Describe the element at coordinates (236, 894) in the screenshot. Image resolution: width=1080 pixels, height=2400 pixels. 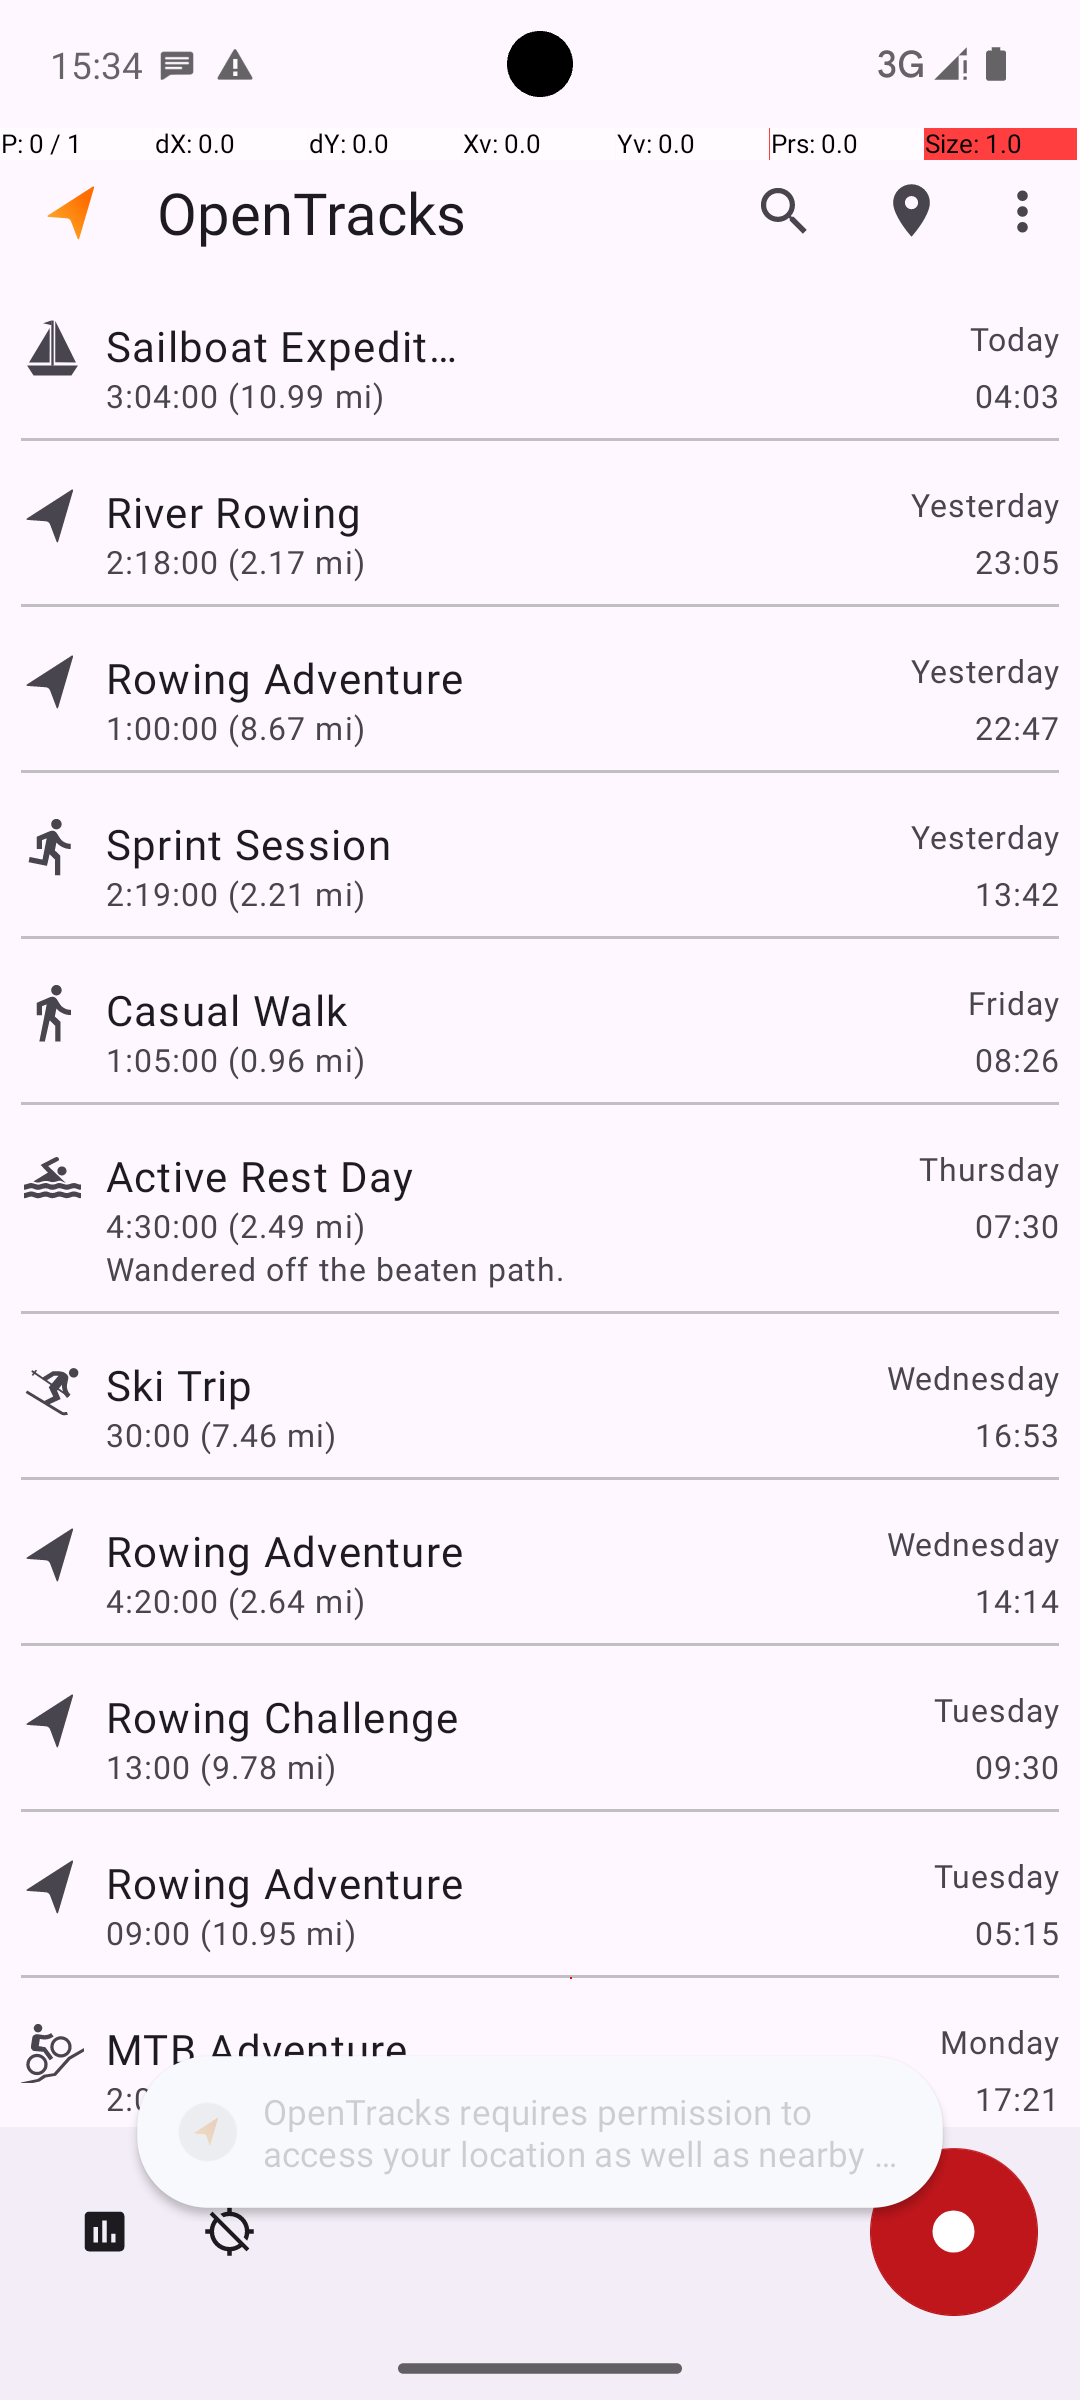
I see `2:19:00 (2.21 mi)` at that location.